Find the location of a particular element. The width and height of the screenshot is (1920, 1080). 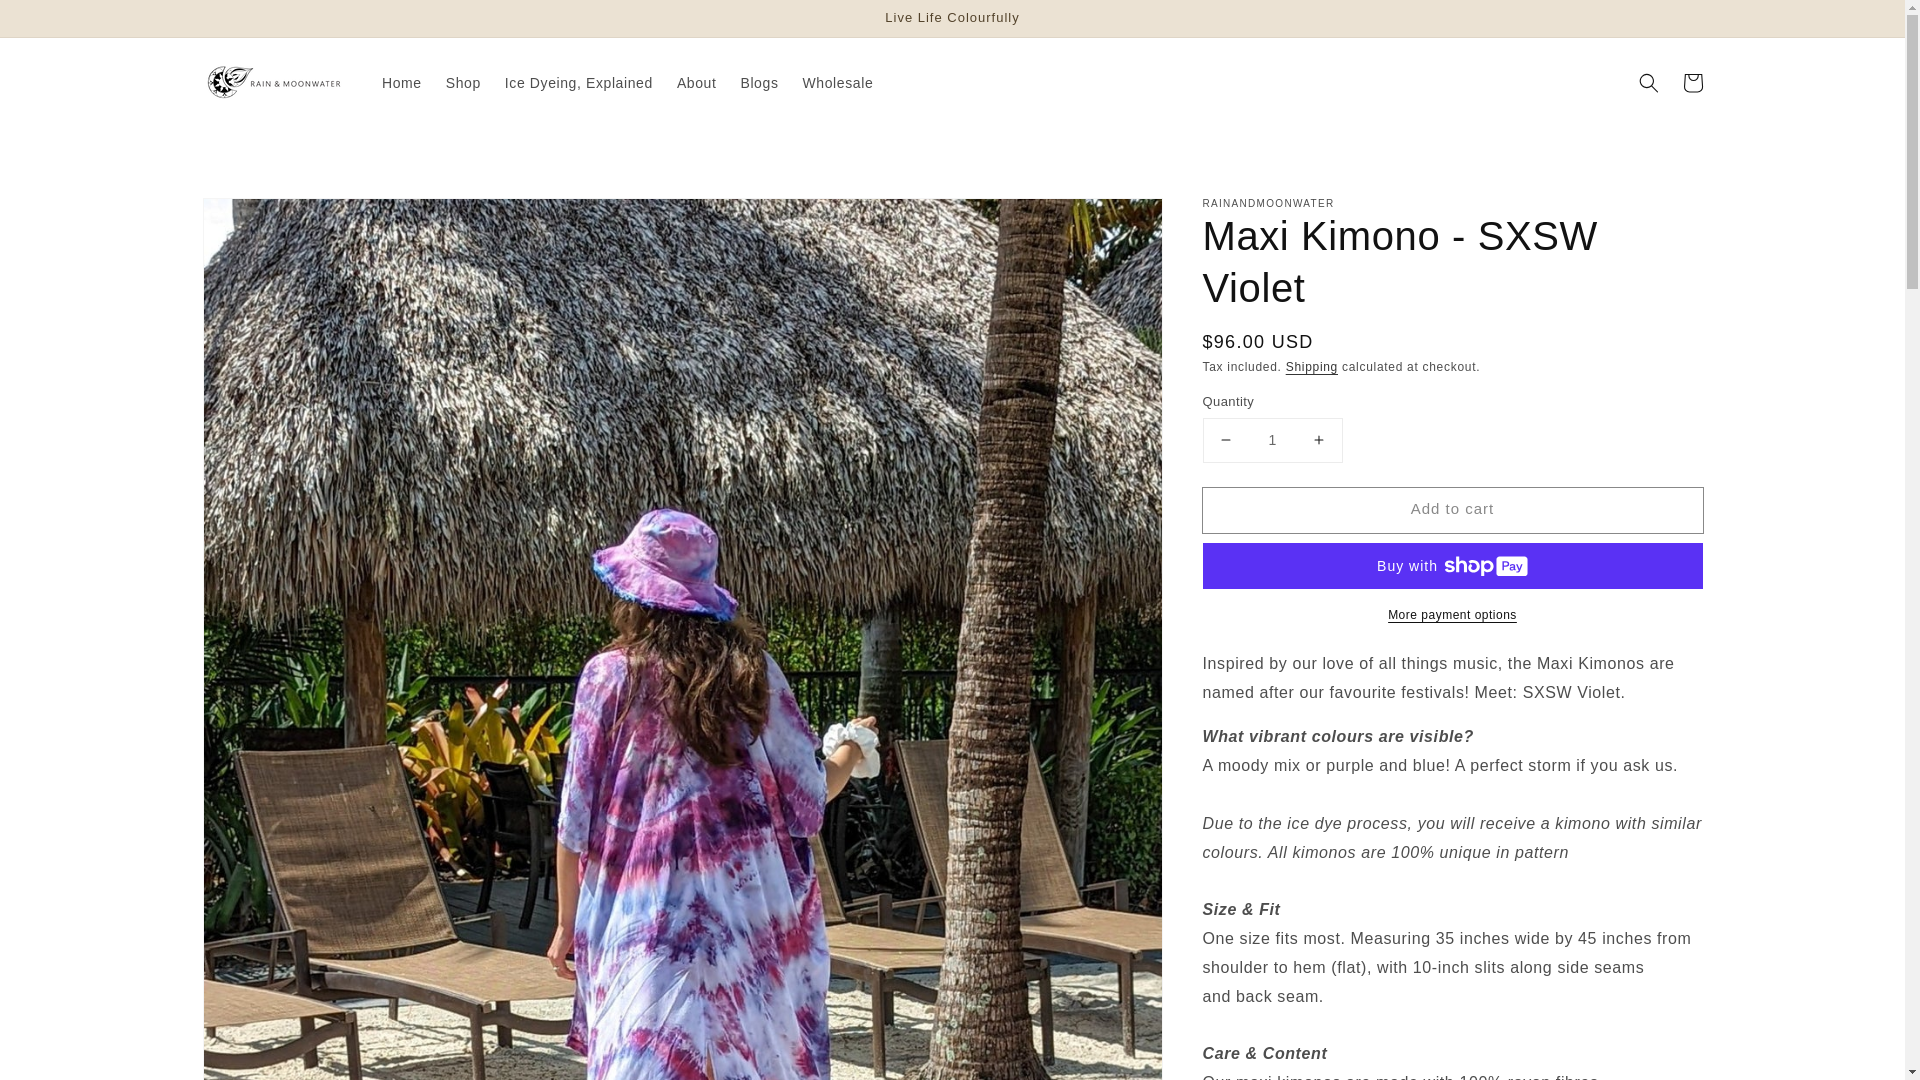

Shop is located at coordinates (463, 82).